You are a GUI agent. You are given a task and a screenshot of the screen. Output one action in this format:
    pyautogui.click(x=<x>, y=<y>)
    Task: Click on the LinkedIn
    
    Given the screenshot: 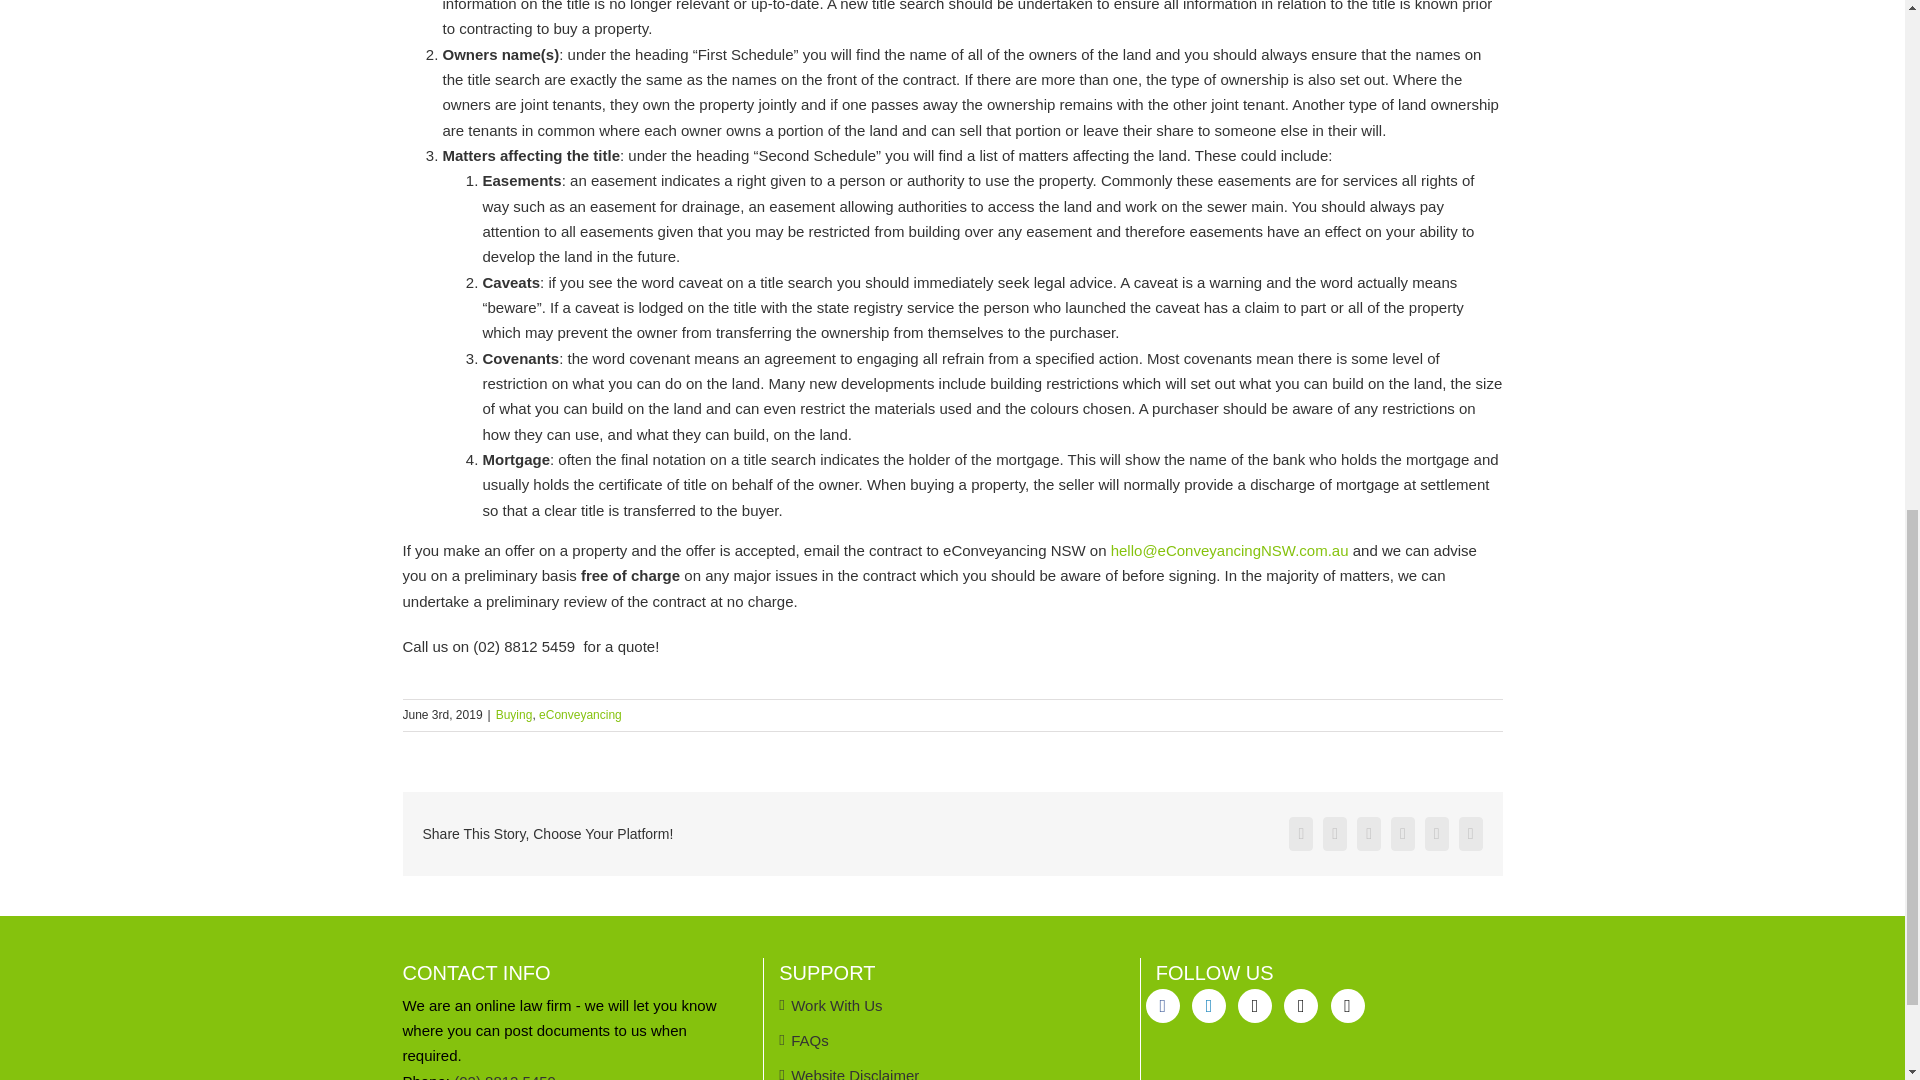 What is the action you would take?
    pyautogui.click(x=1402, y=834)
    